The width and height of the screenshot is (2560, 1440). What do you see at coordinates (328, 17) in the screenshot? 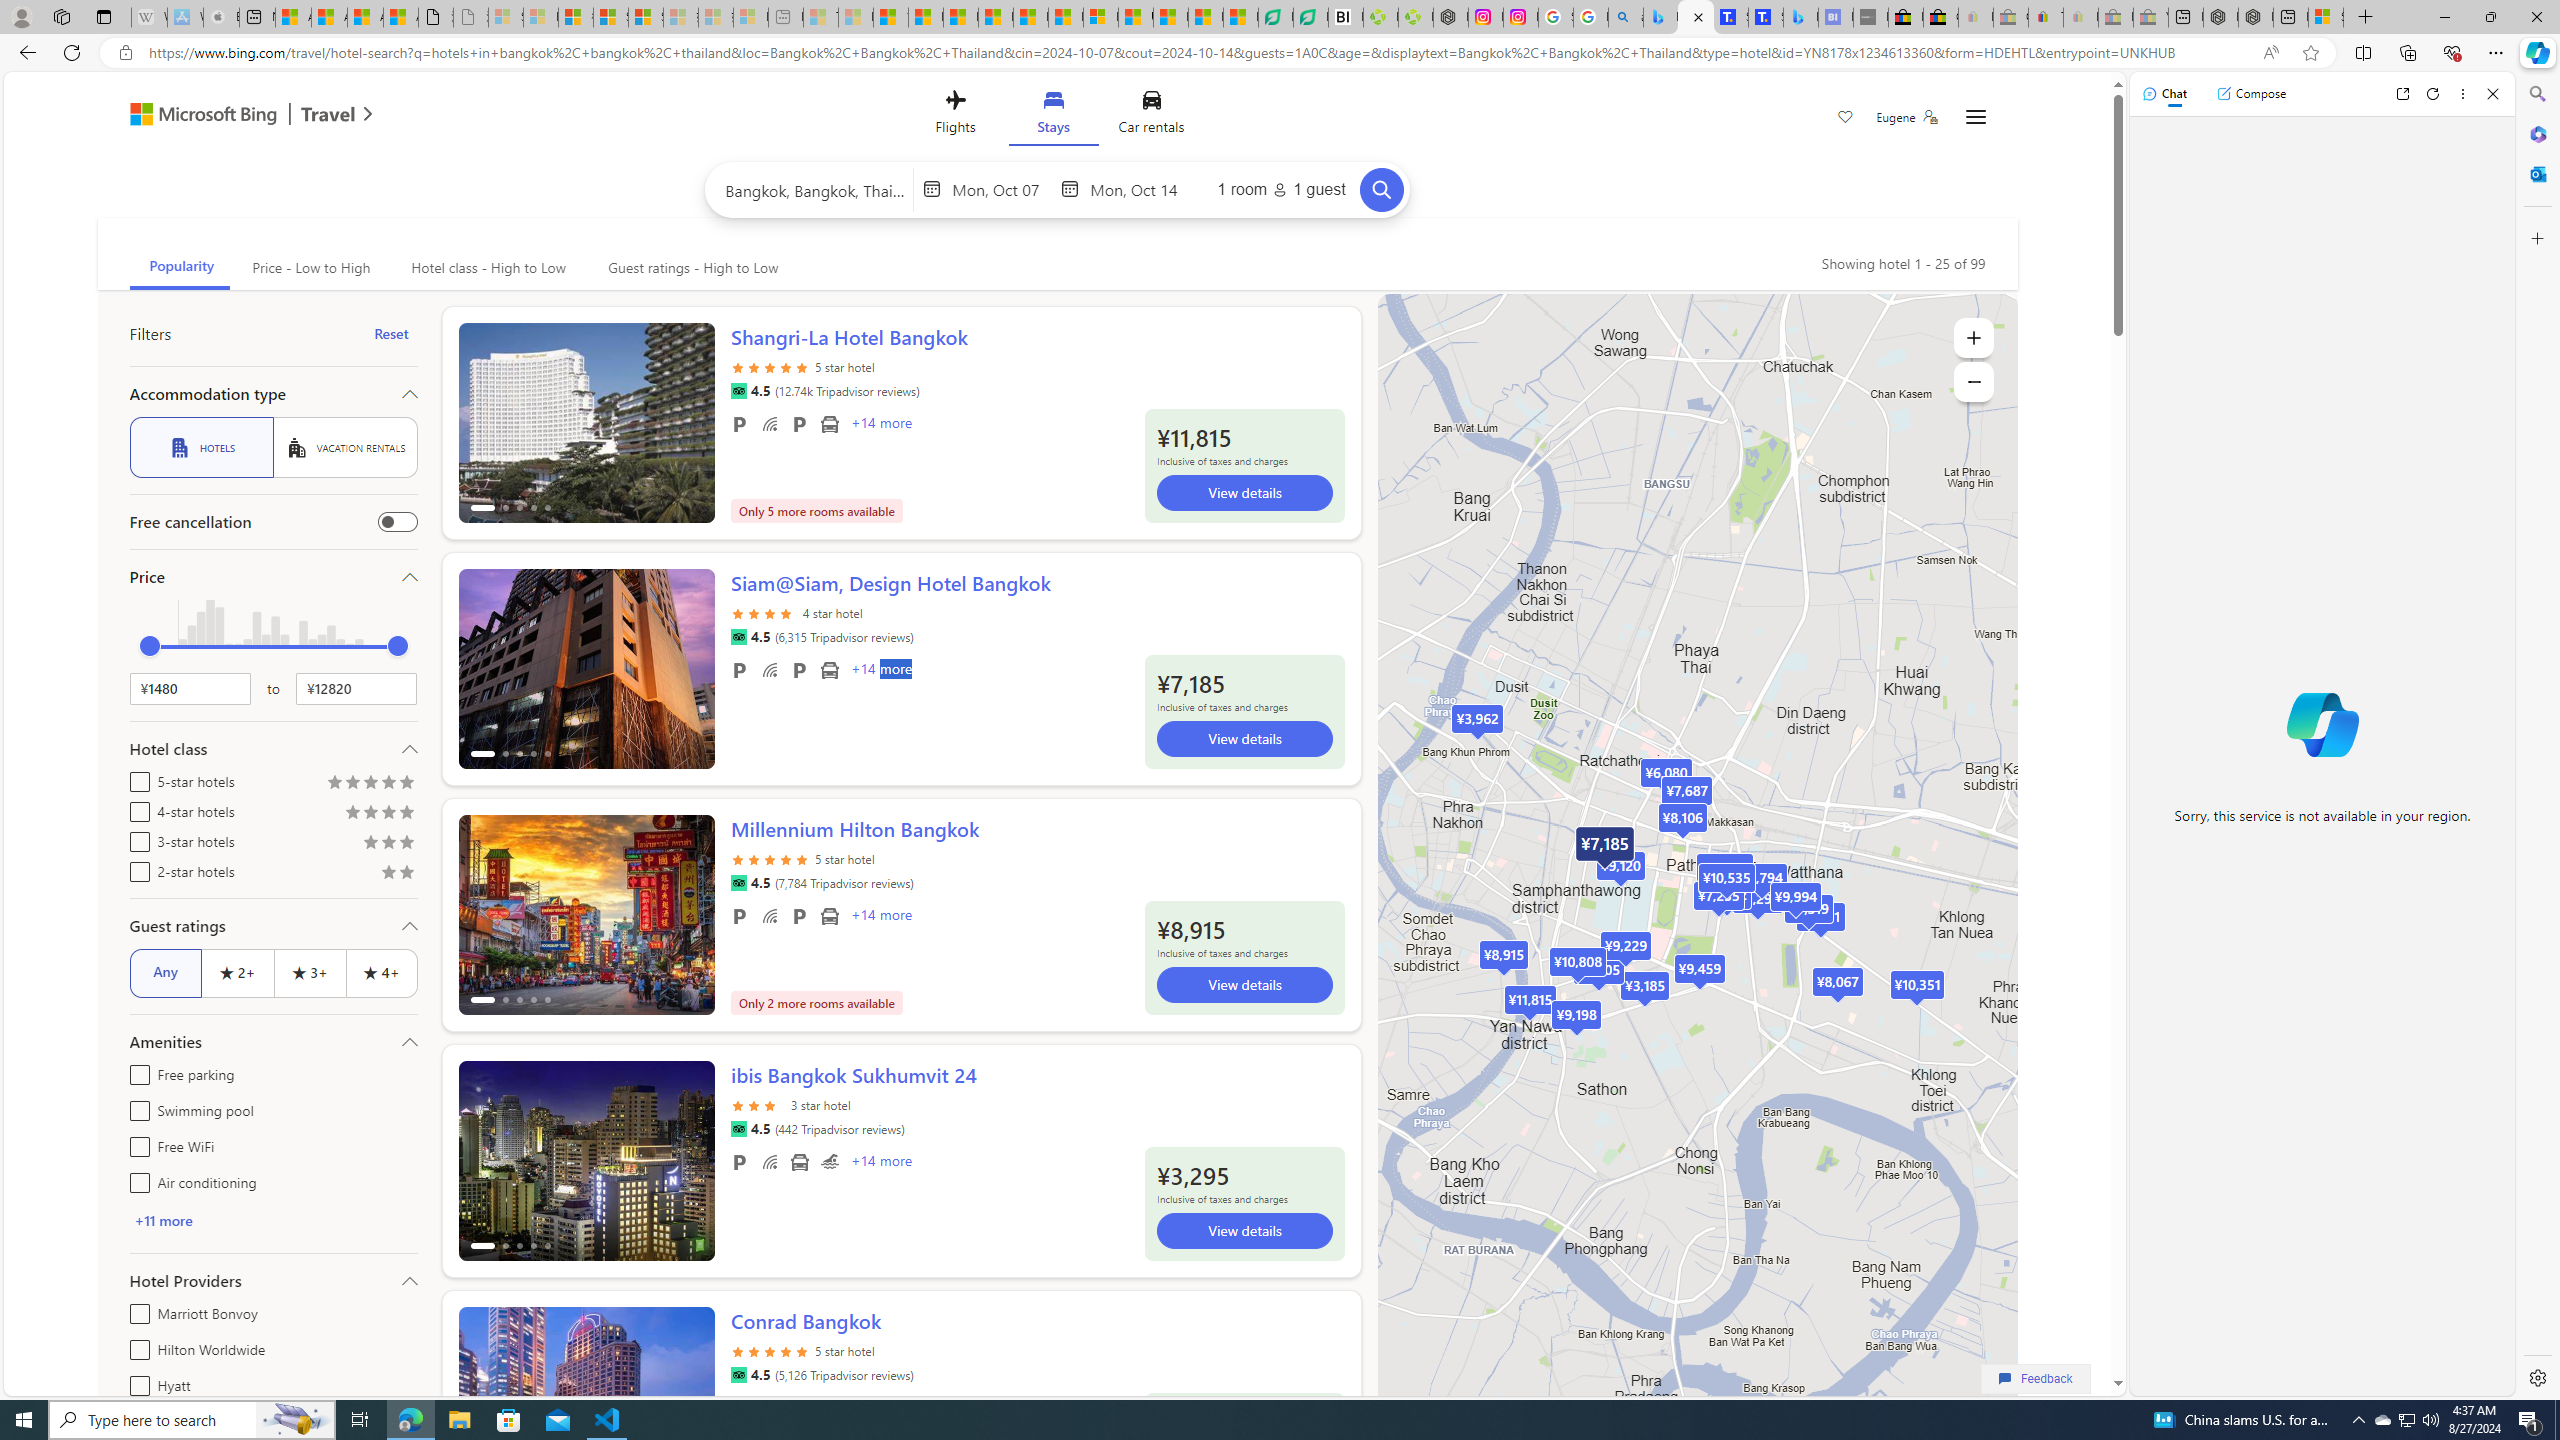
I see `Aberdeen, Hong Kong SAR weather forecast | Microsoft Weather` at bounding box center [328, 17].